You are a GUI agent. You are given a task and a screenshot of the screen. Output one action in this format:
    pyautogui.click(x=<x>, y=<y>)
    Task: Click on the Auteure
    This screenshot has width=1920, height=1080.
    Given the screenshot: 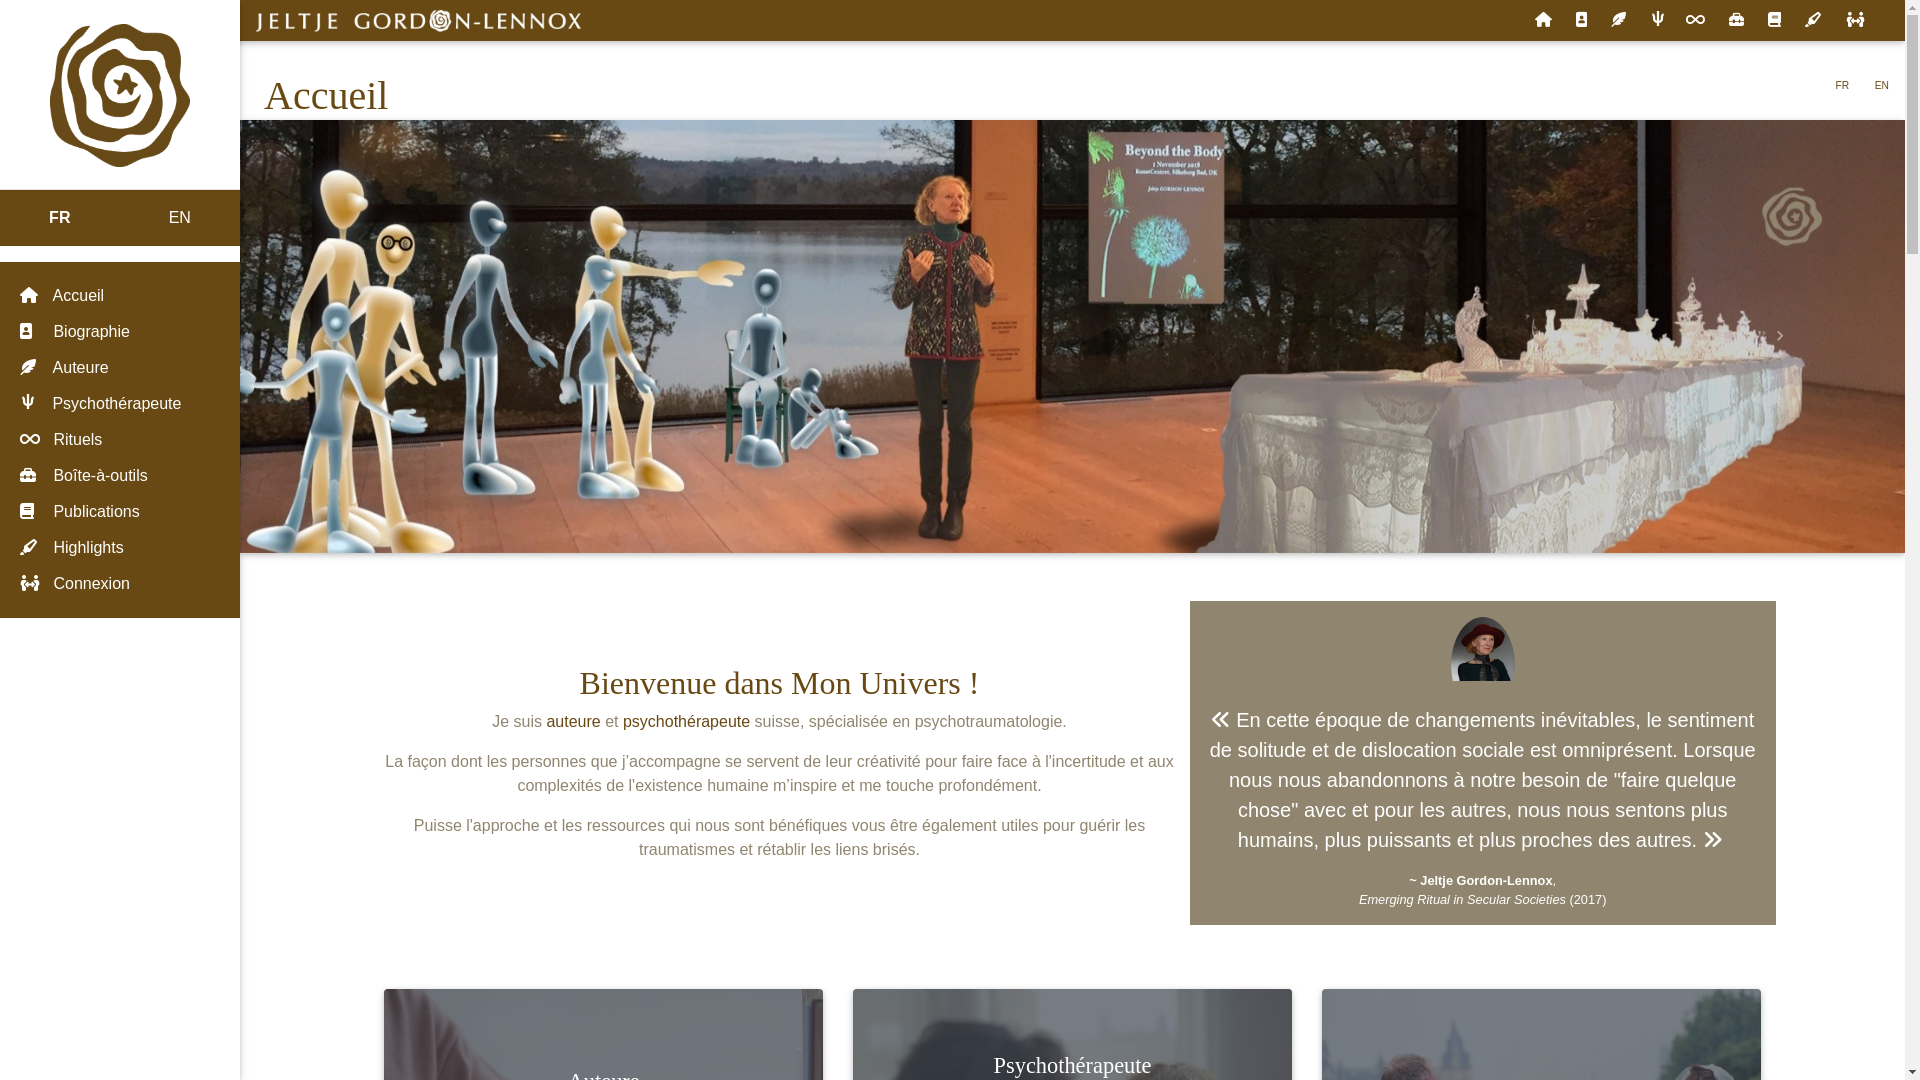 What is the action you would take?
    pyautogui.click(x=1618, y=21)
    